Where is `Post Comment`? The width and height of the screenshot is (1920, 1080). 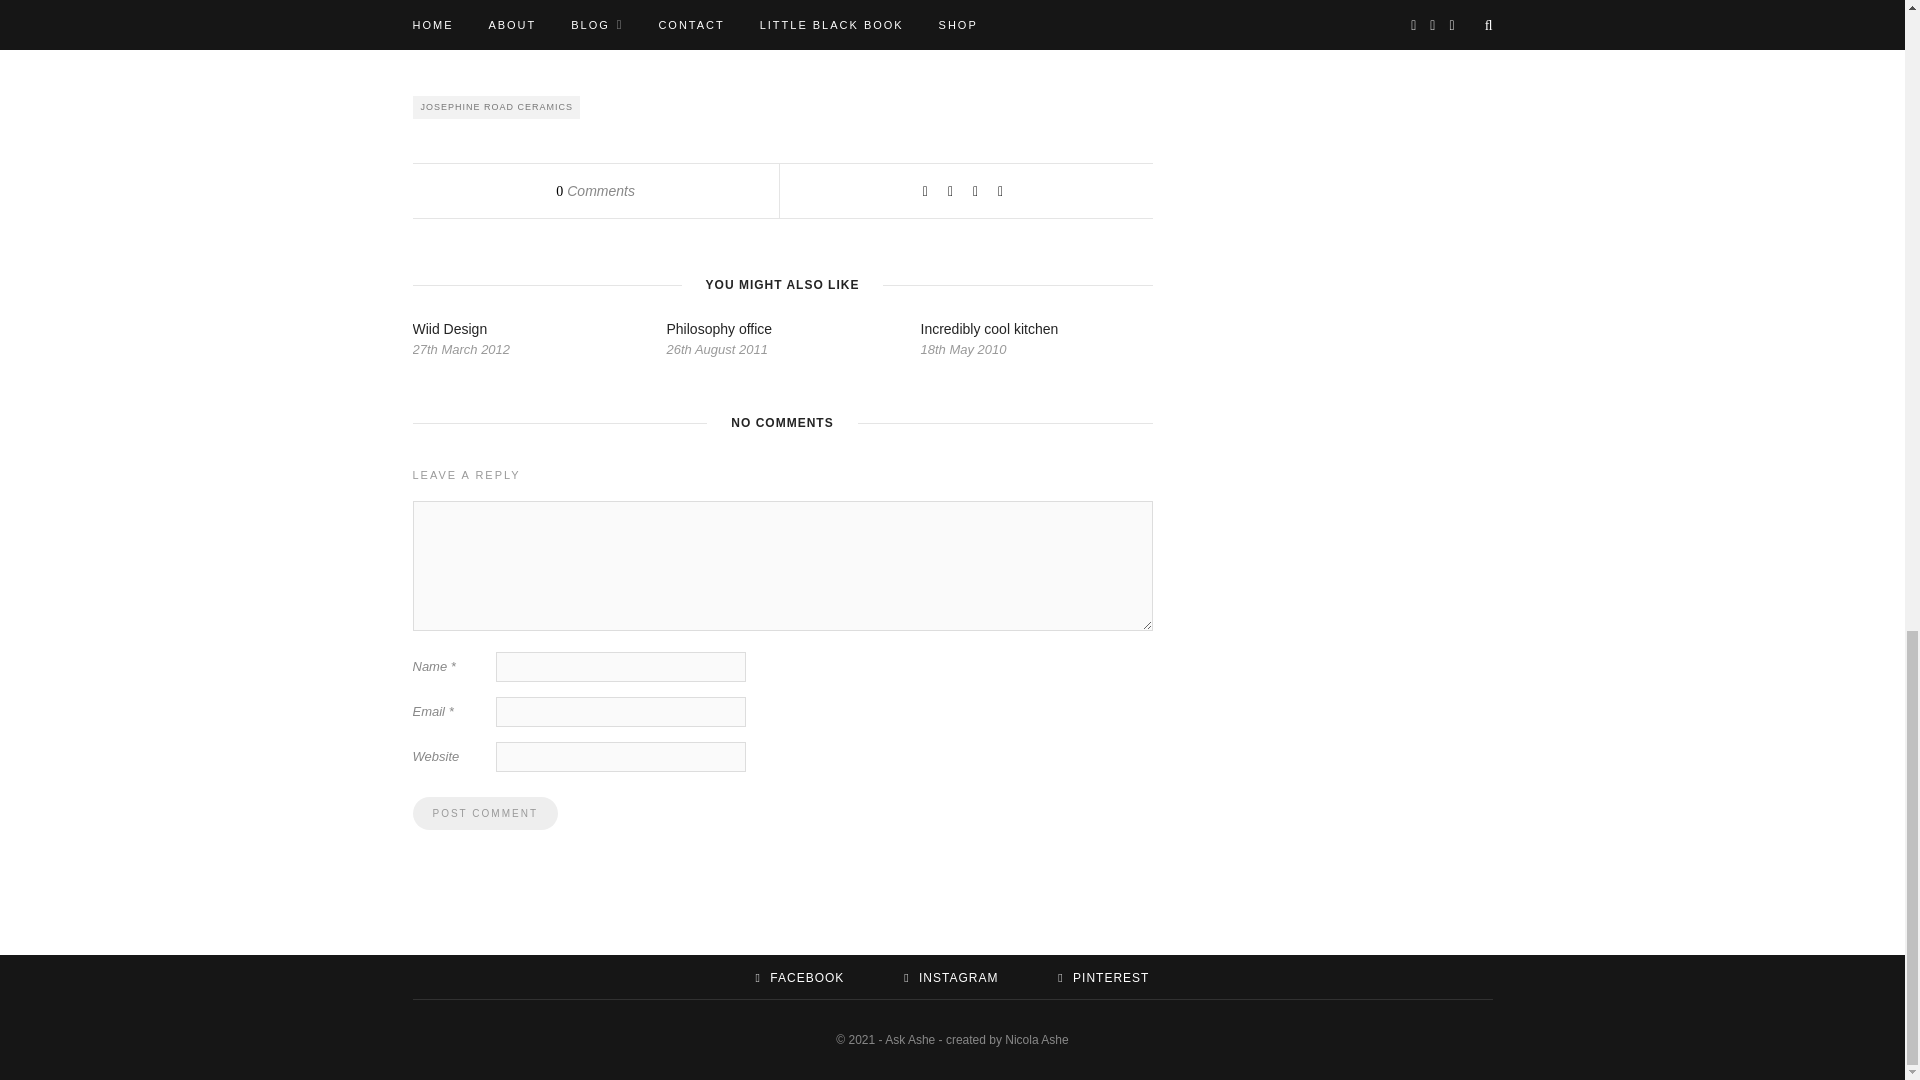 Post Comment is located at coordinates (484, 814).